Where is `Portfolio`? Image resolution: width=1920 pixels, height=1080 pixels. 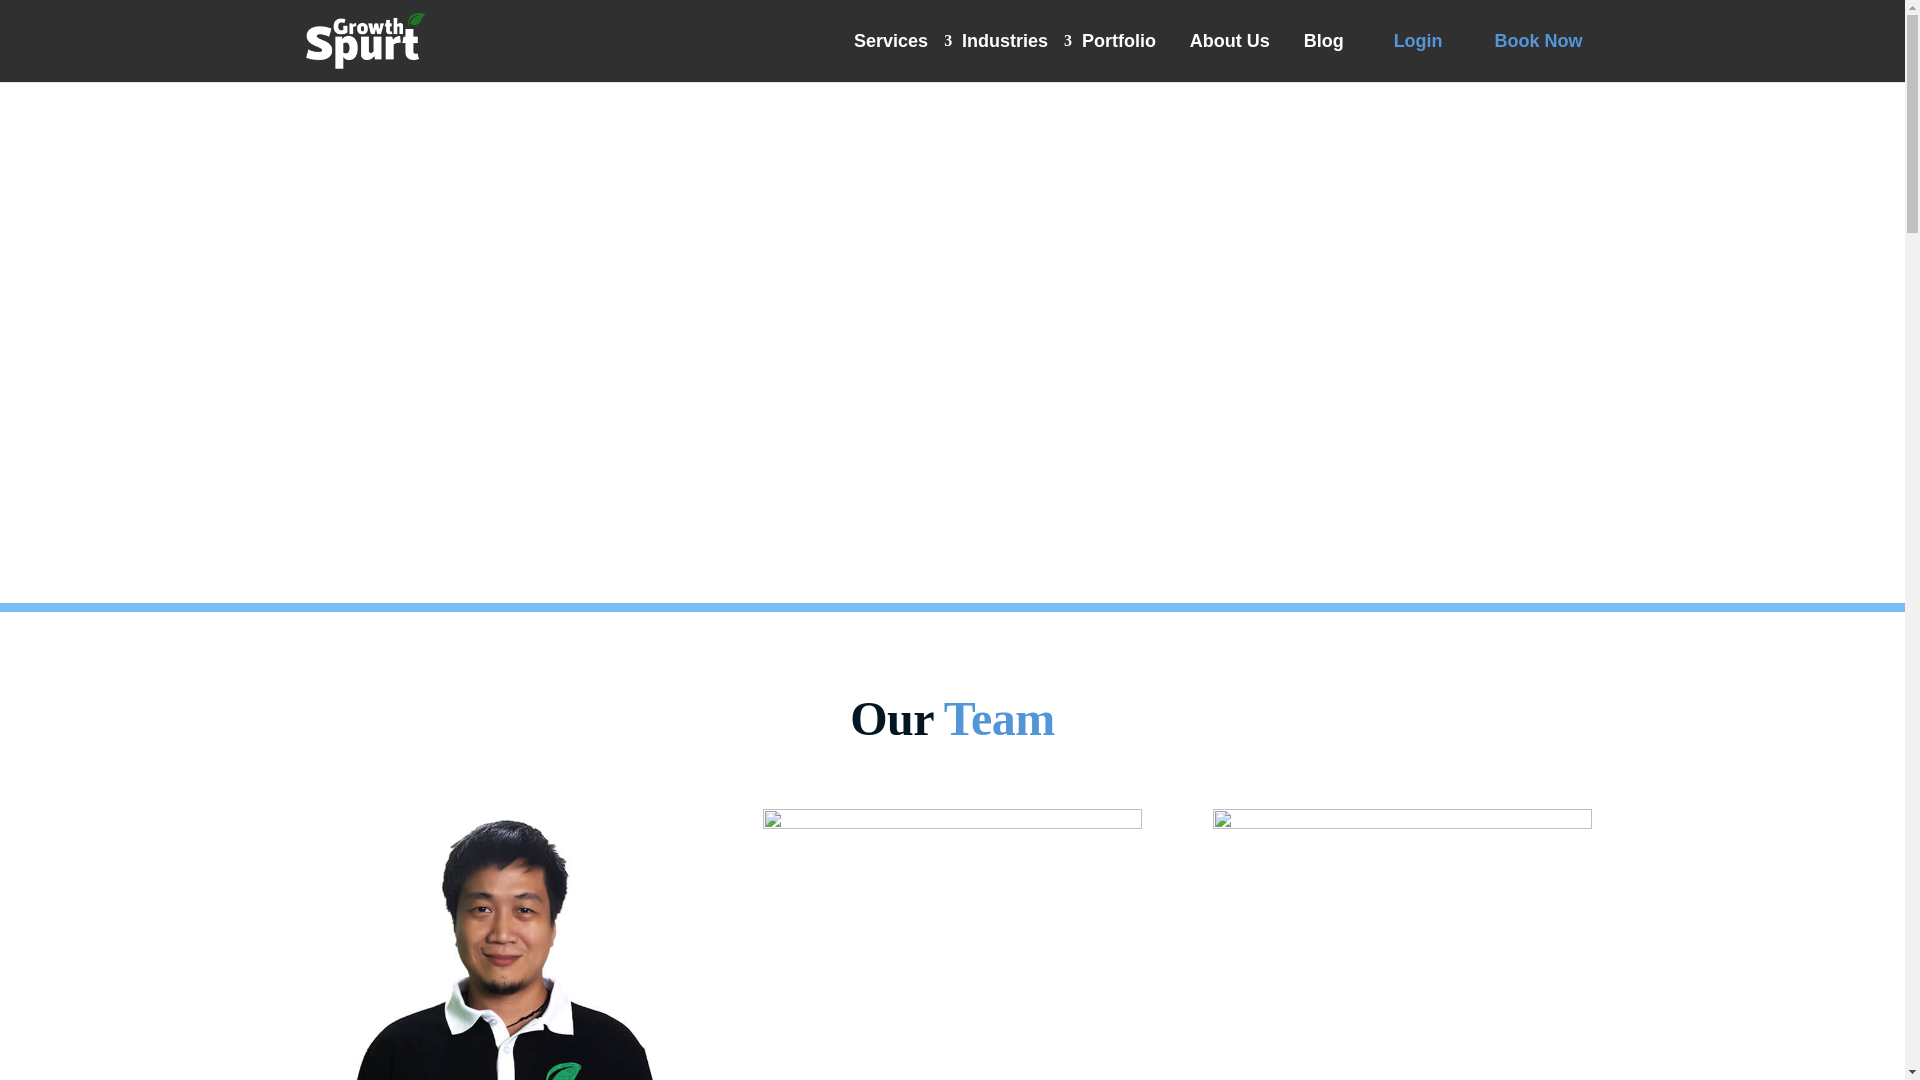 Portfolio is located at coordinates (1118, 40).